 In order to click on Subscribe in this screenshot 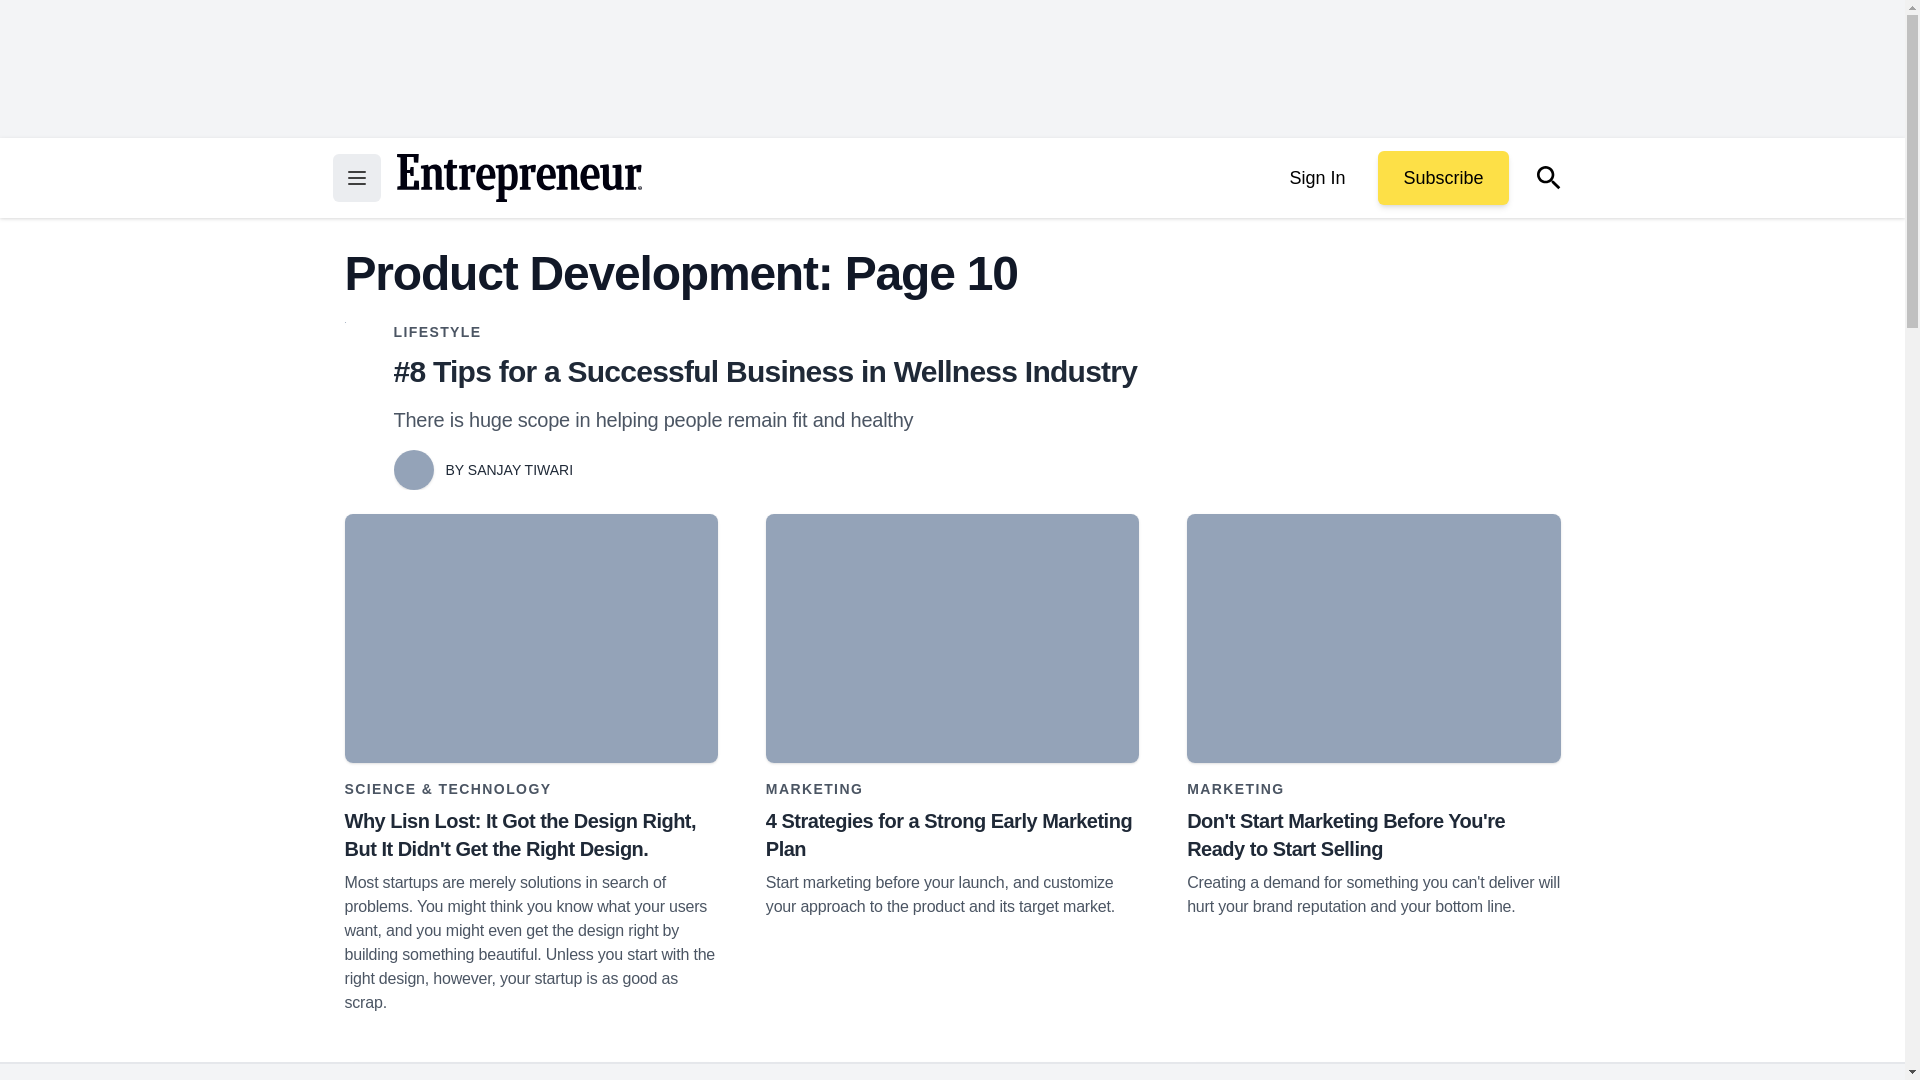, I will do `click(1442, 178)`.